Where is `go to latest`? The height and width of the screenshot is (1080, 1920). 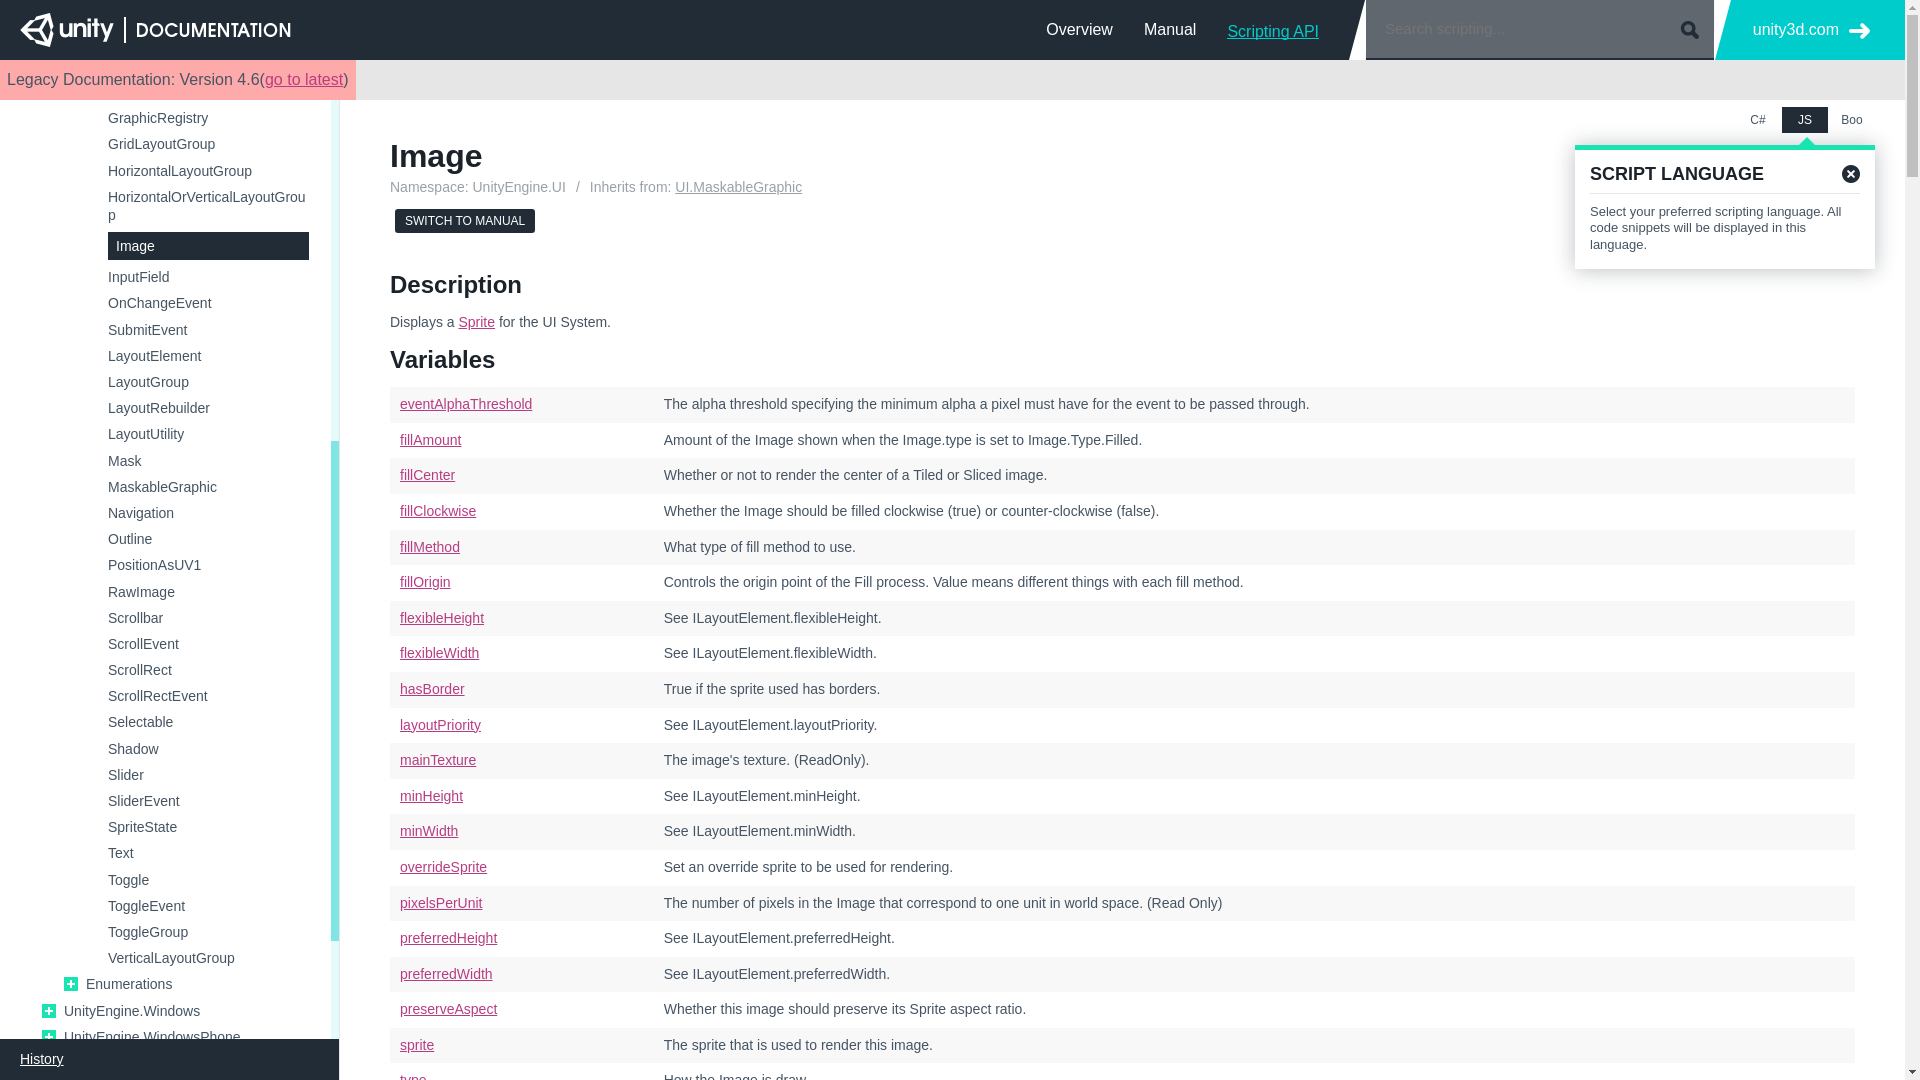
go to latest is located at coordinates (304, 79).